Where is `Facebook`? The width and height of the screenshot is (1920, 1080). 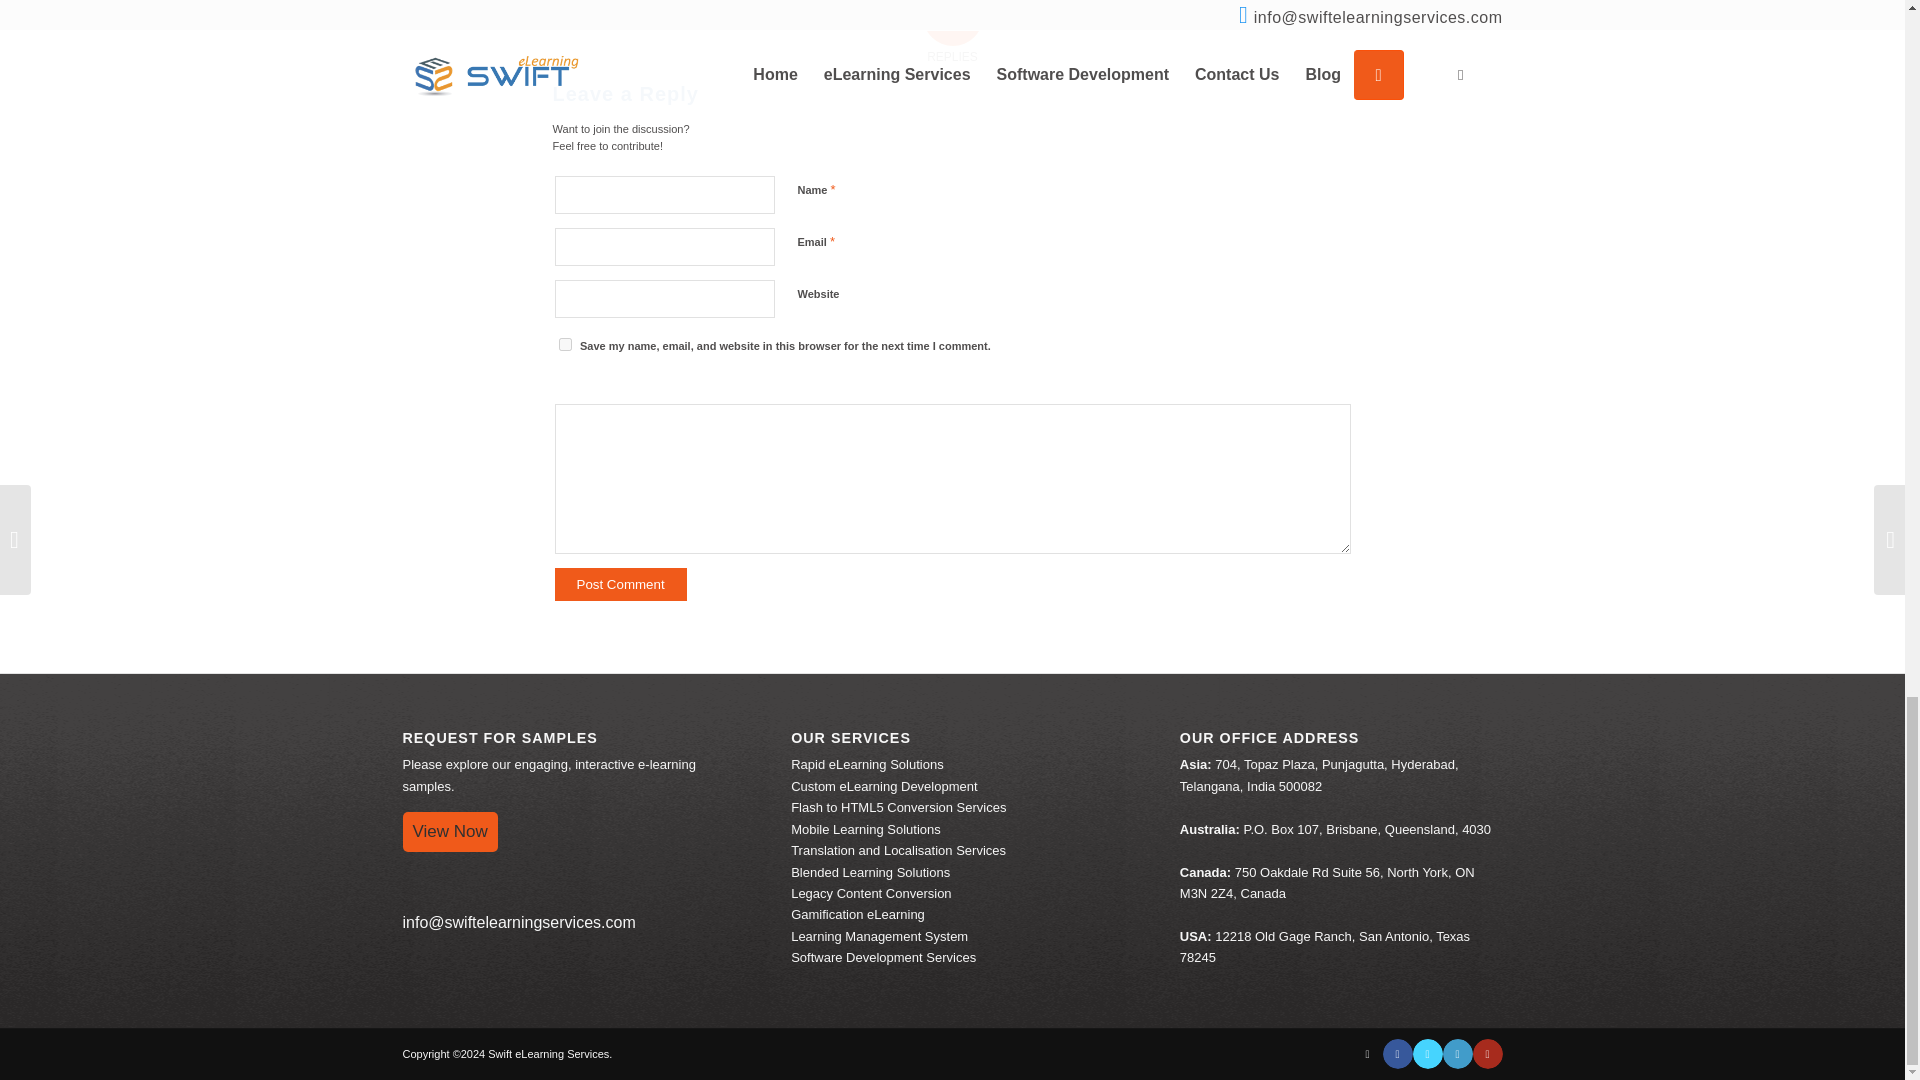
Facebook is located at coordinates (1396, 1054).